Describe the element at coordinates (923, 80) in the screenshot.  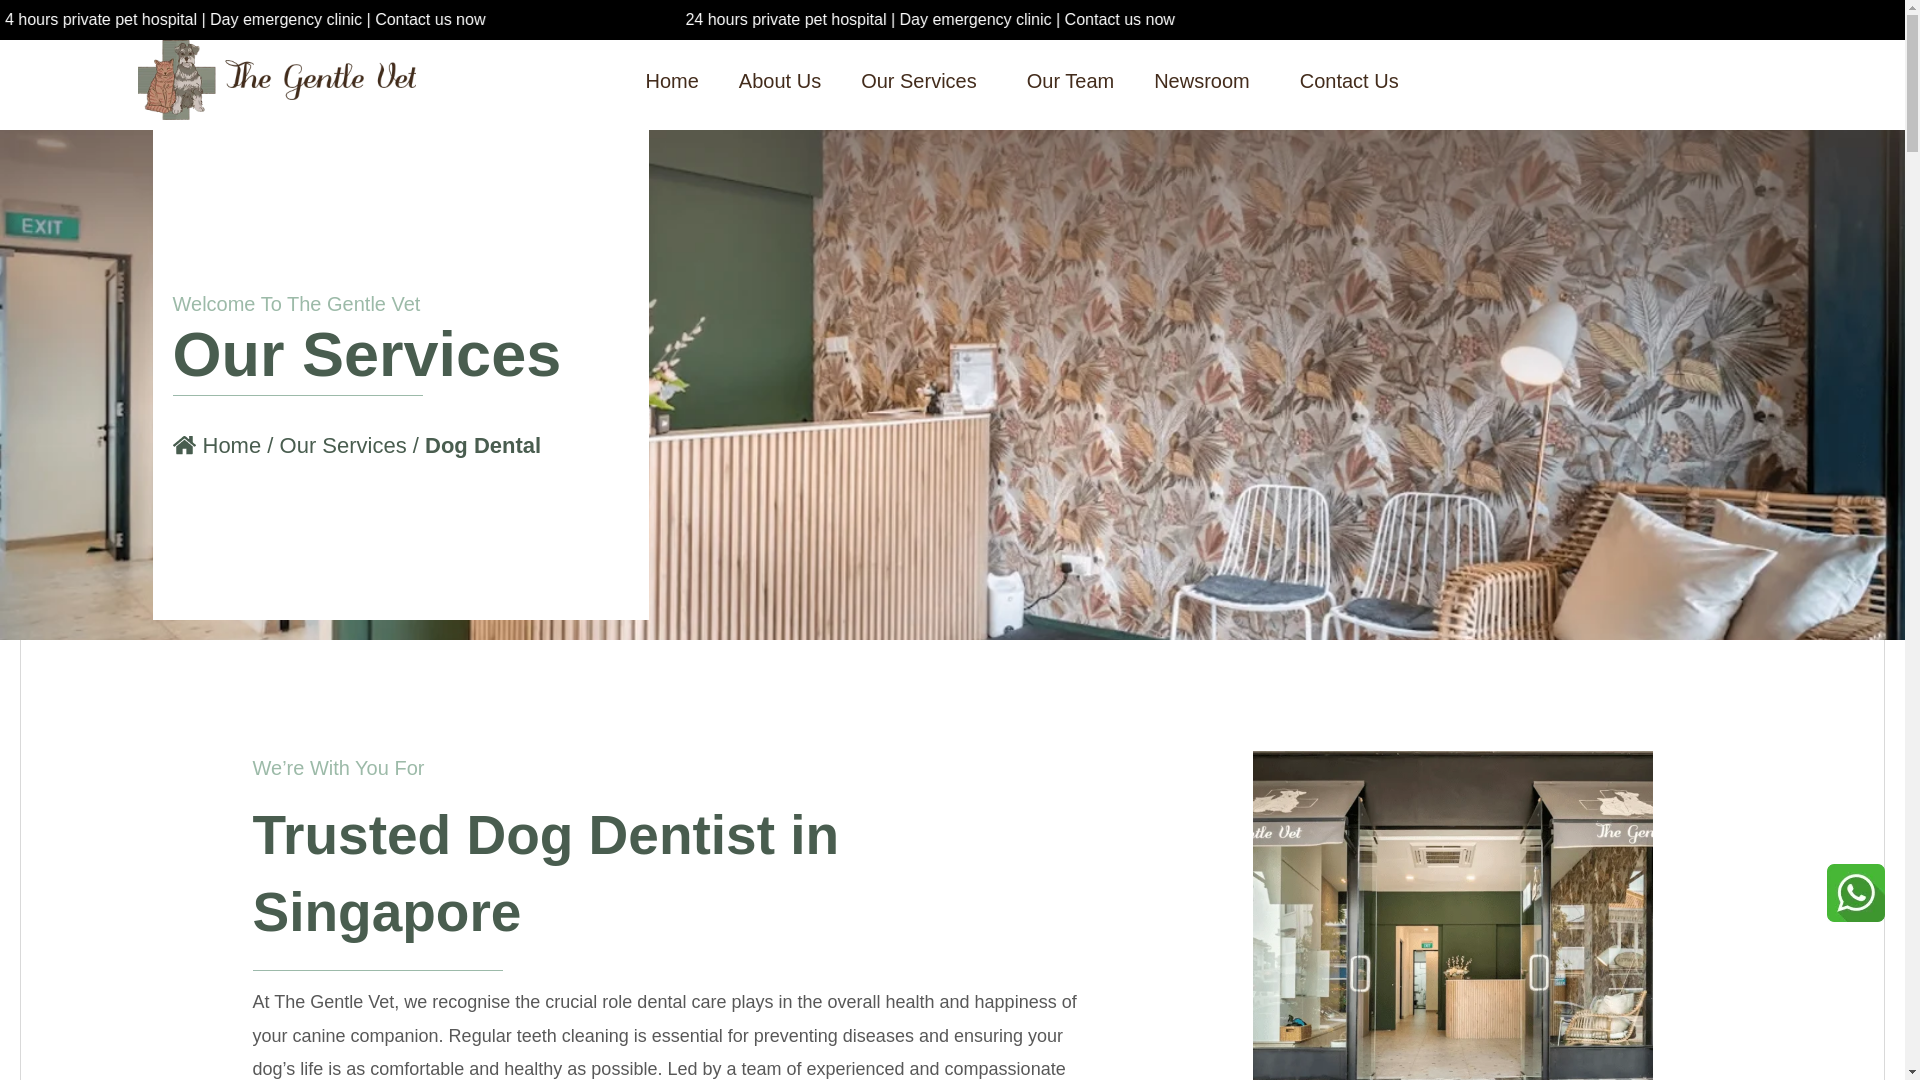
I see `Our Services` at that location.